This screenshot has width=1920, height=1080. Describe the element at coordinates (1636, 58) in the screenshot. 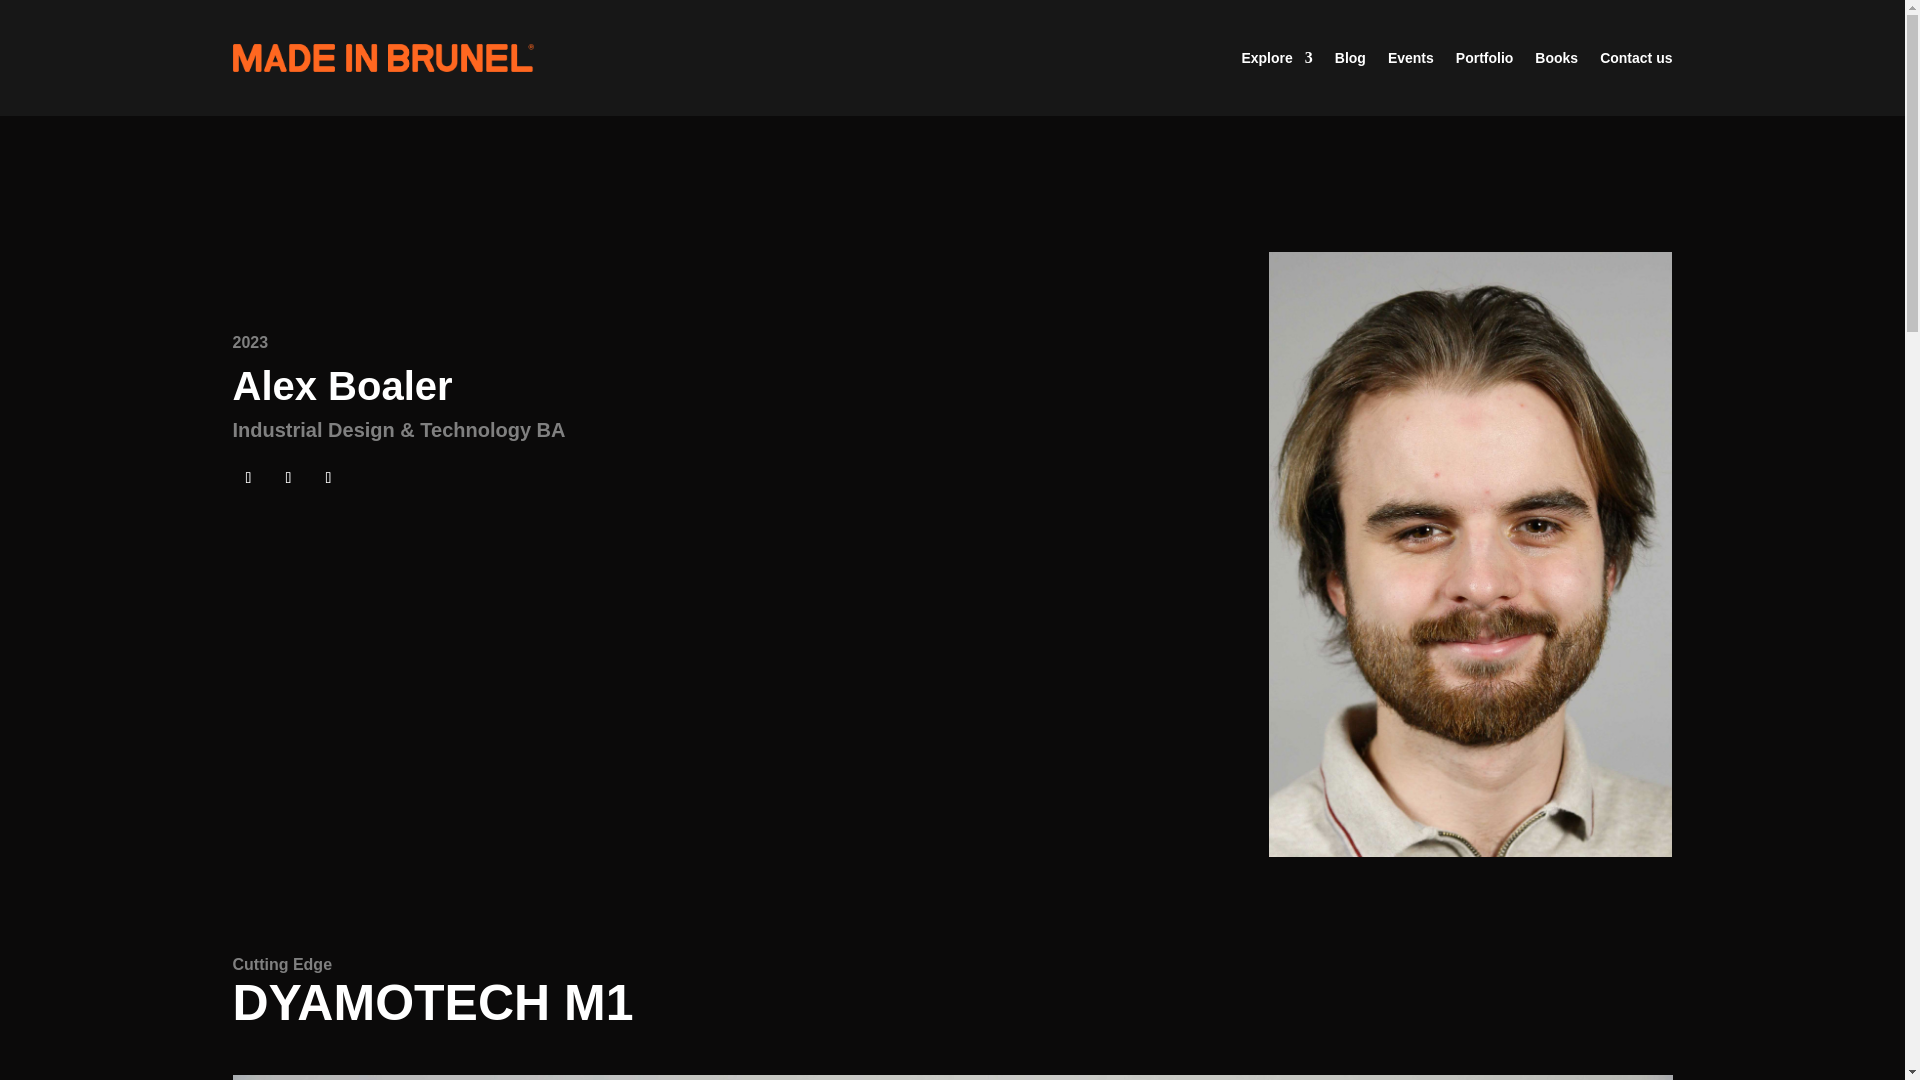

I see `Contact us` at that location.